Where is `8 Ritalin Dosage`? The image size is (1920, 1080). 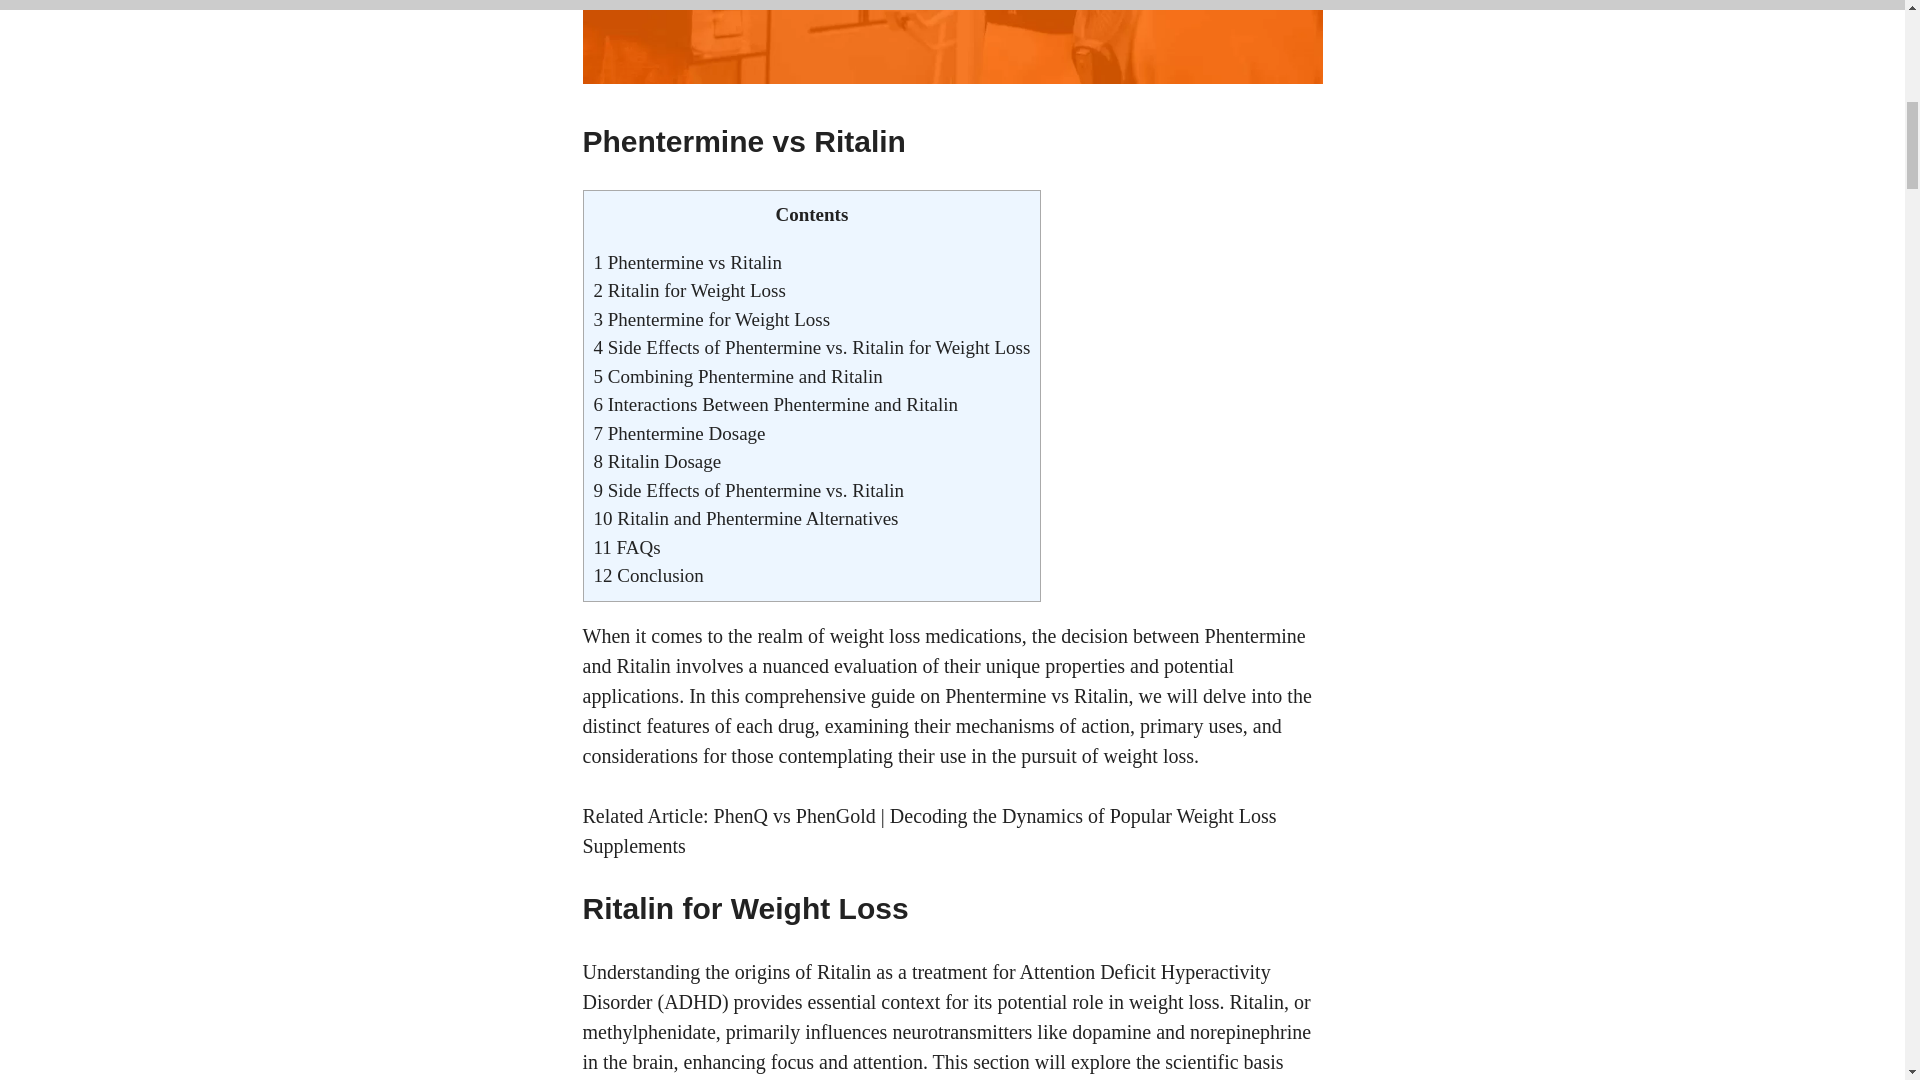 8 Ritalin Dosage is located at coordinates (657, 461).